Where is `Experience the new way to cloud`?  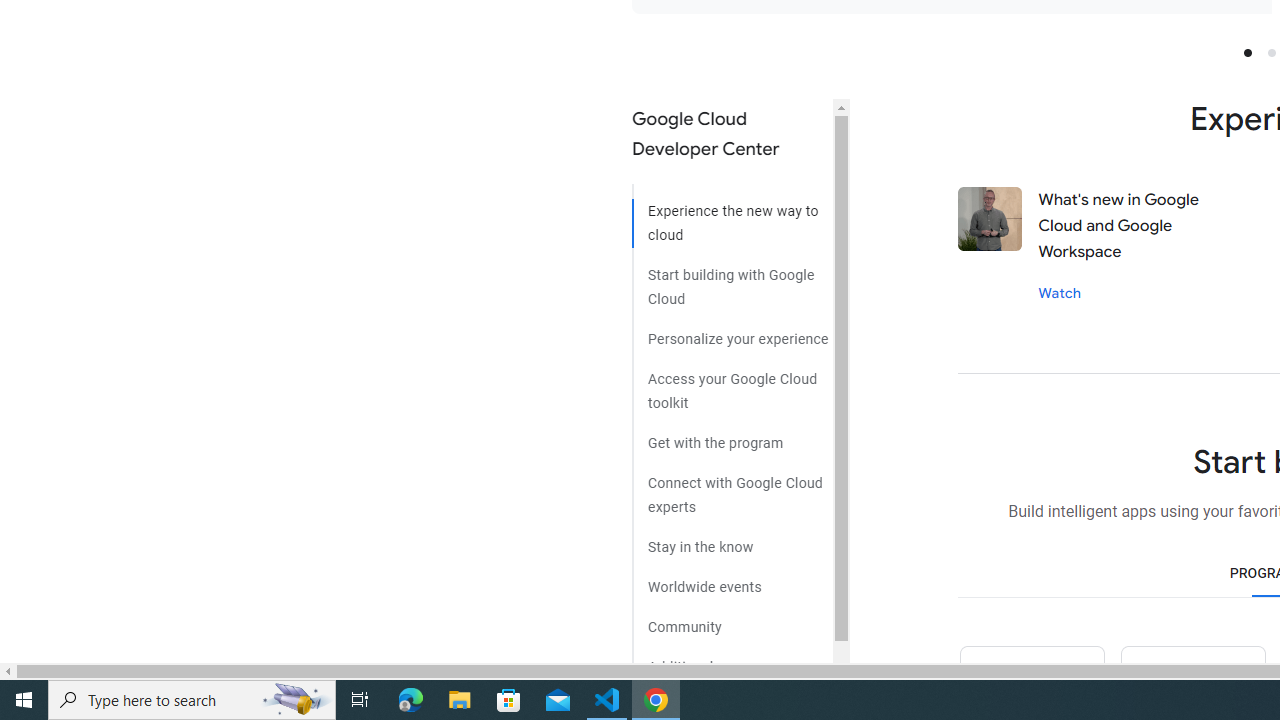 Experience the new way to cloud is located at coordinates (732, 216).